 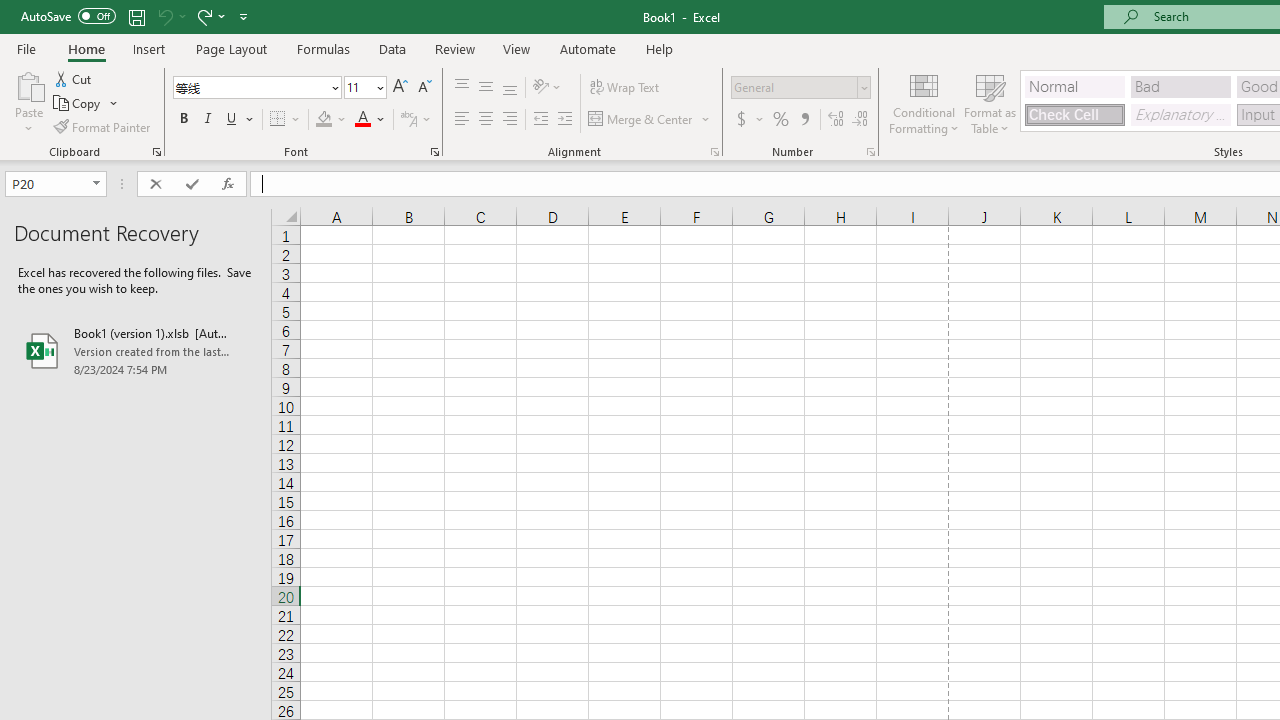 What do you see at coordinates (232, 120) in the screenshot?
I see `Underline` at bounding box center [232, 120].